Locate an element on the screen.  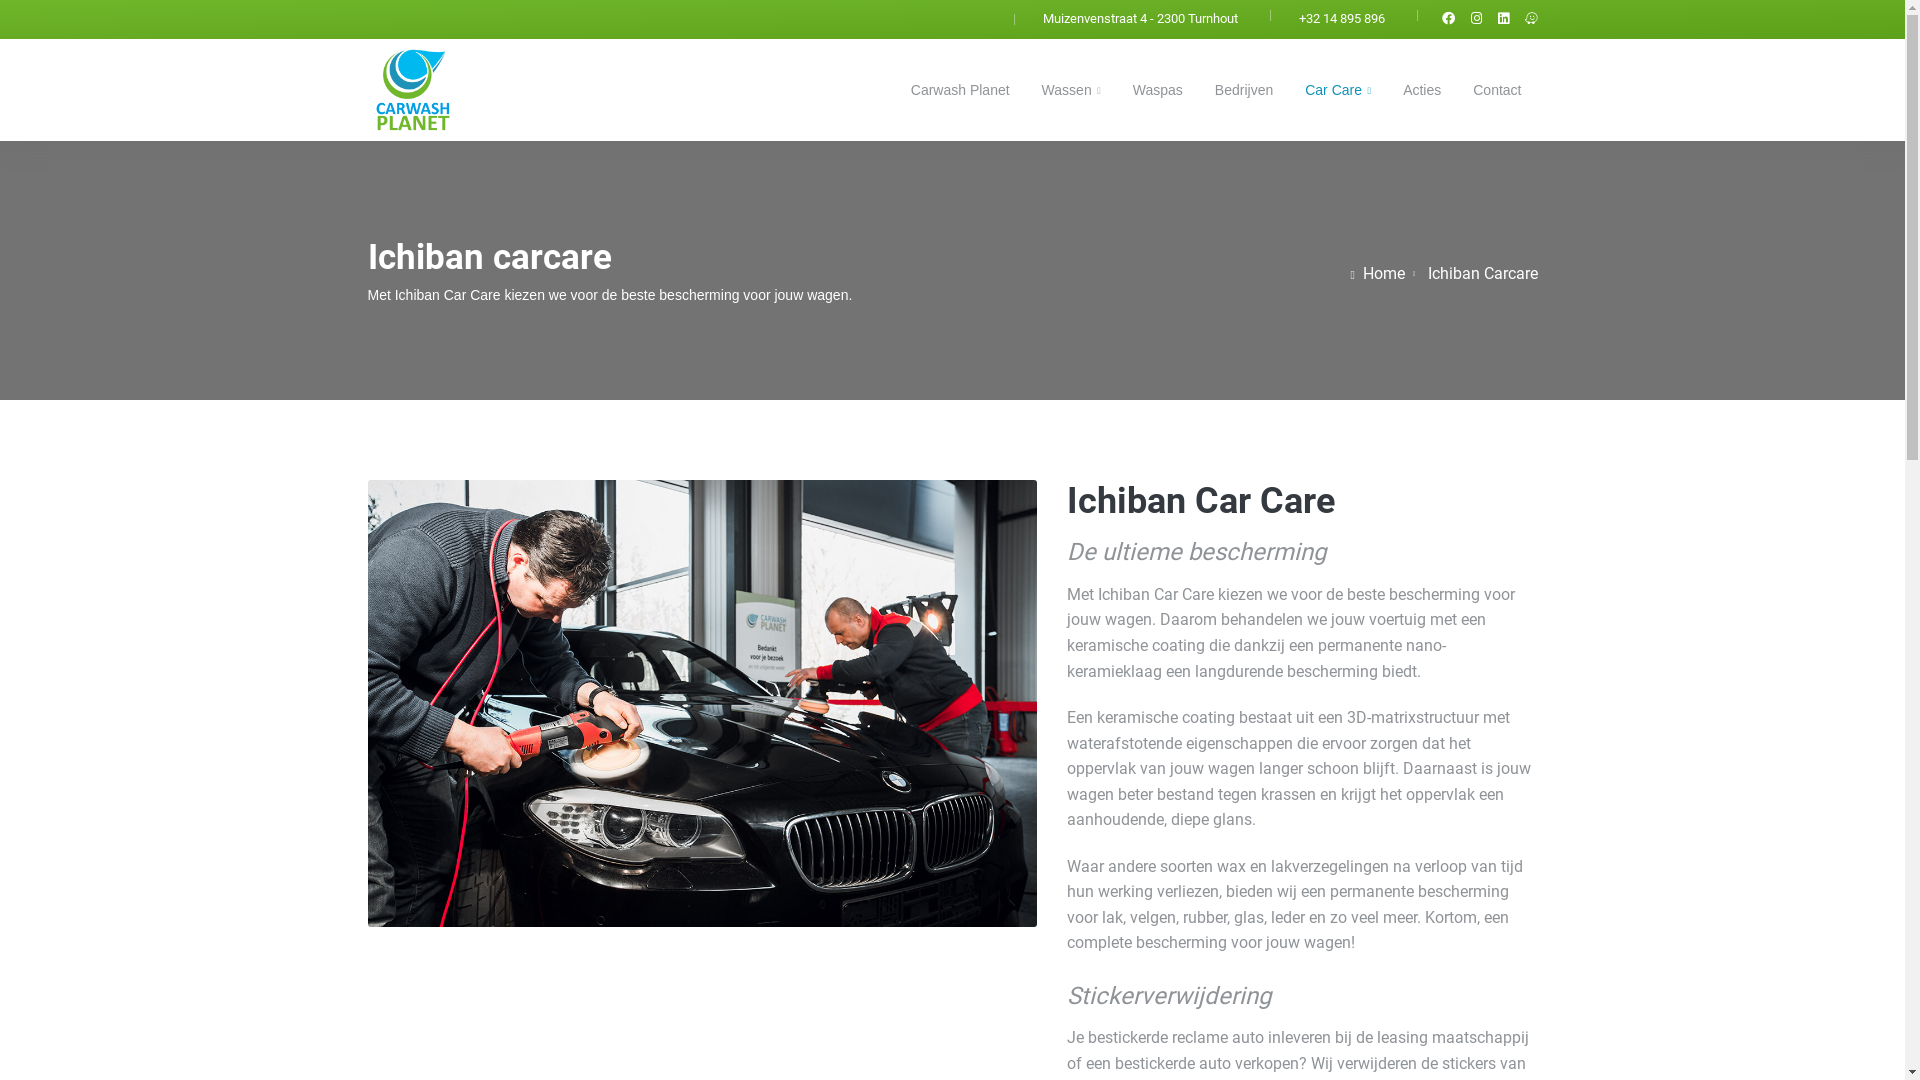
Ichiban Carcare is located at coordinates (1483, 274).